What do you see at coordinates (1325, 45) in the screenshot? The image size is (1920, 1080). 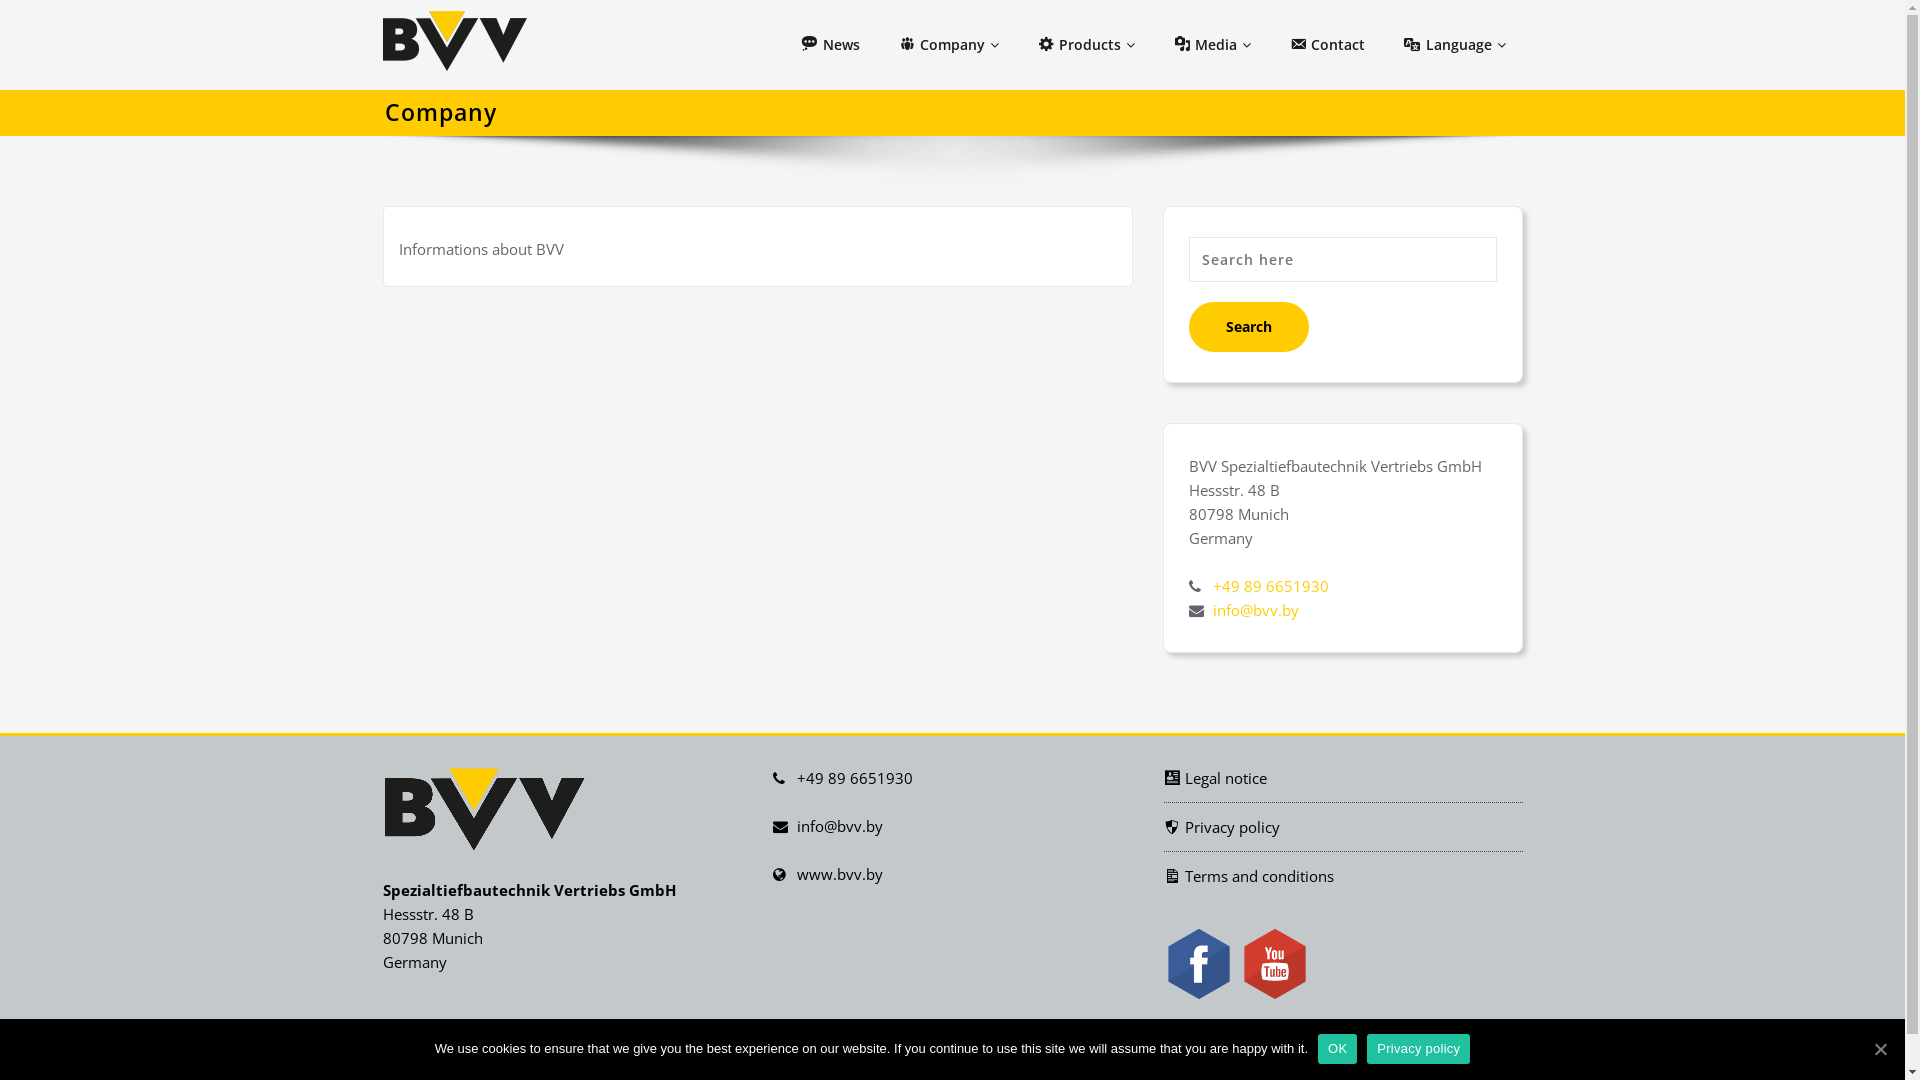 I see `Contact` at bounding box center [1325, 45].